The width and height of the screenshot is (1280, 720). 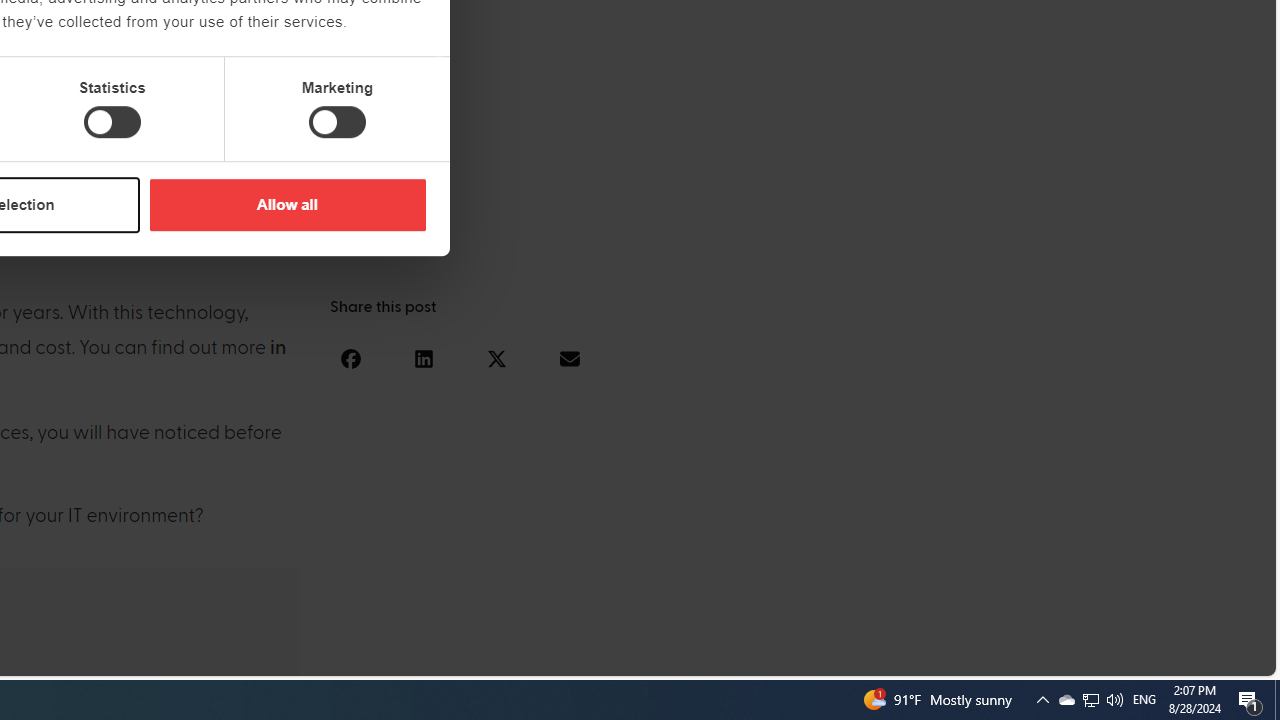 What do you see at coordinates (337, 122) in the screenshot?
I see `Marketing` at bounding box center [337, 122].